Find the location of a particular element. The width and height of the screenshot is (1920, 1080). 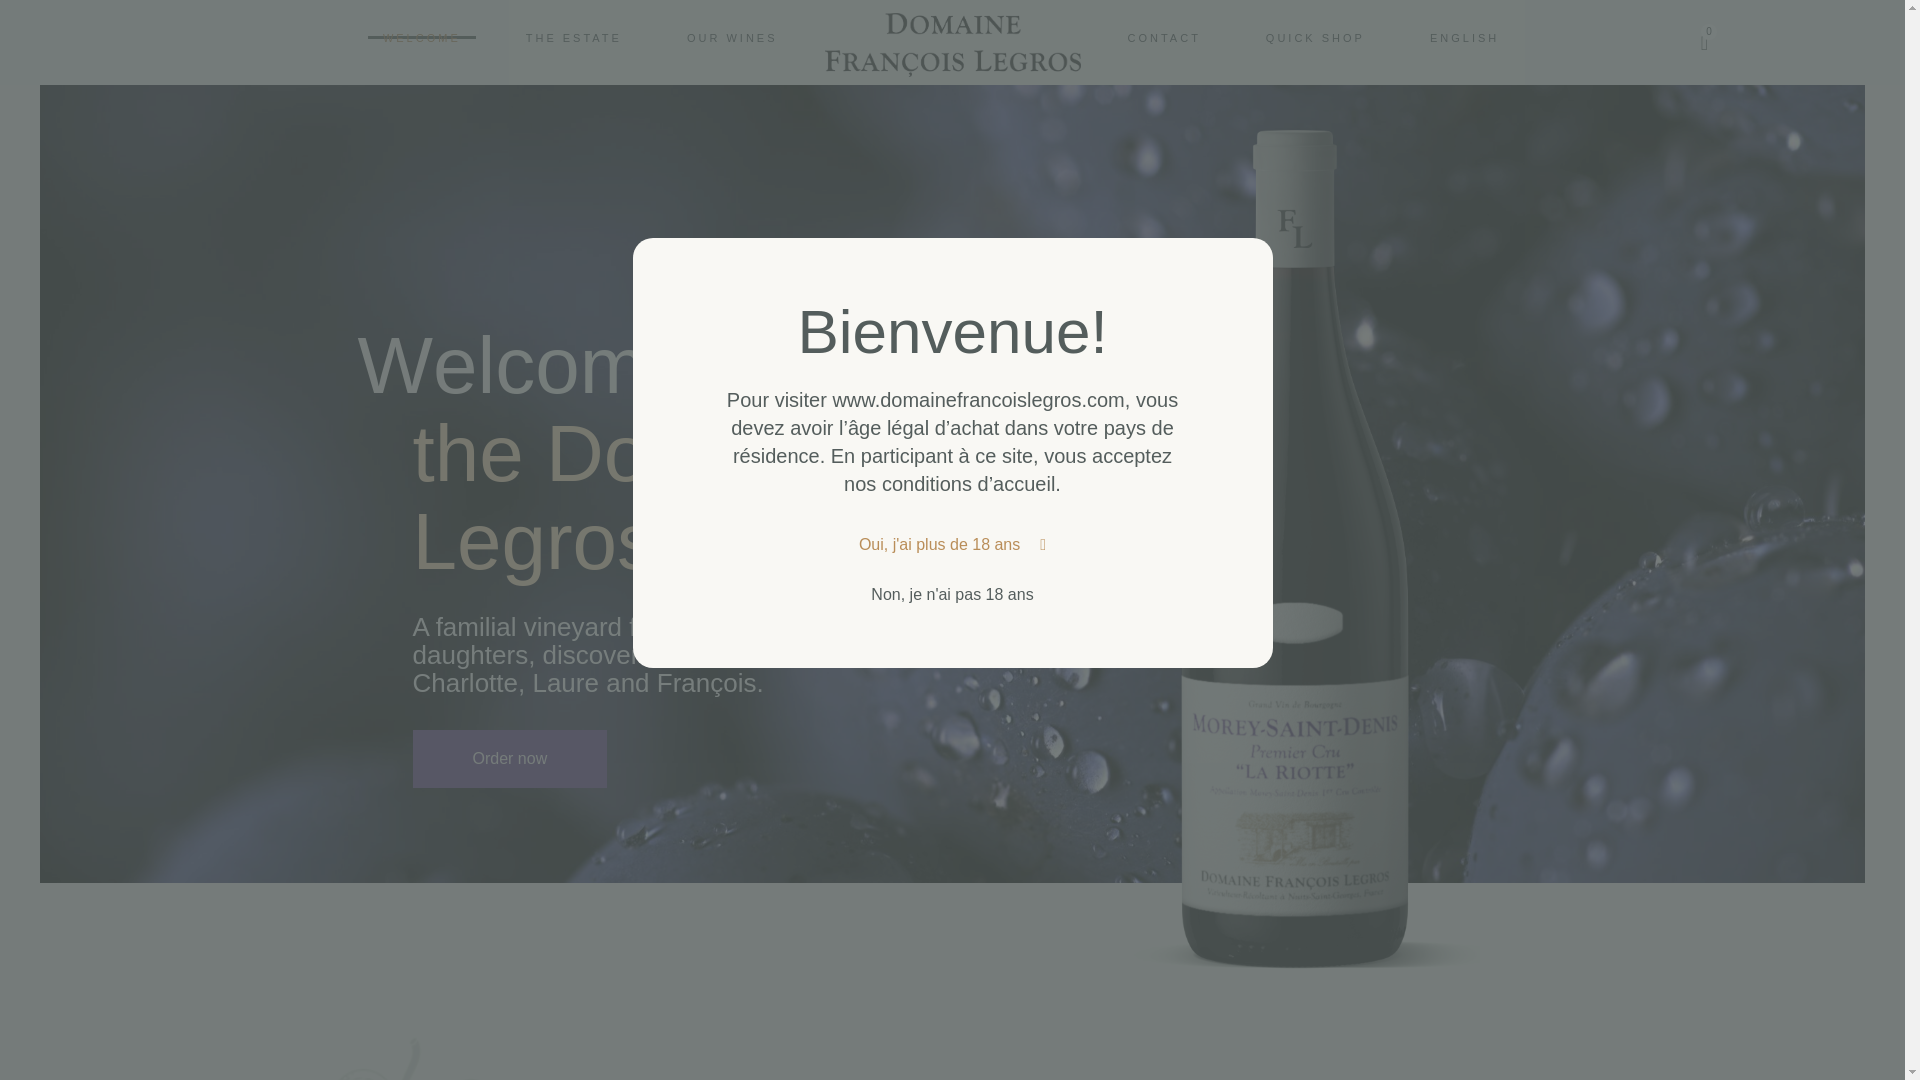

QUICK SHOP is located at coordinates (422, 36).